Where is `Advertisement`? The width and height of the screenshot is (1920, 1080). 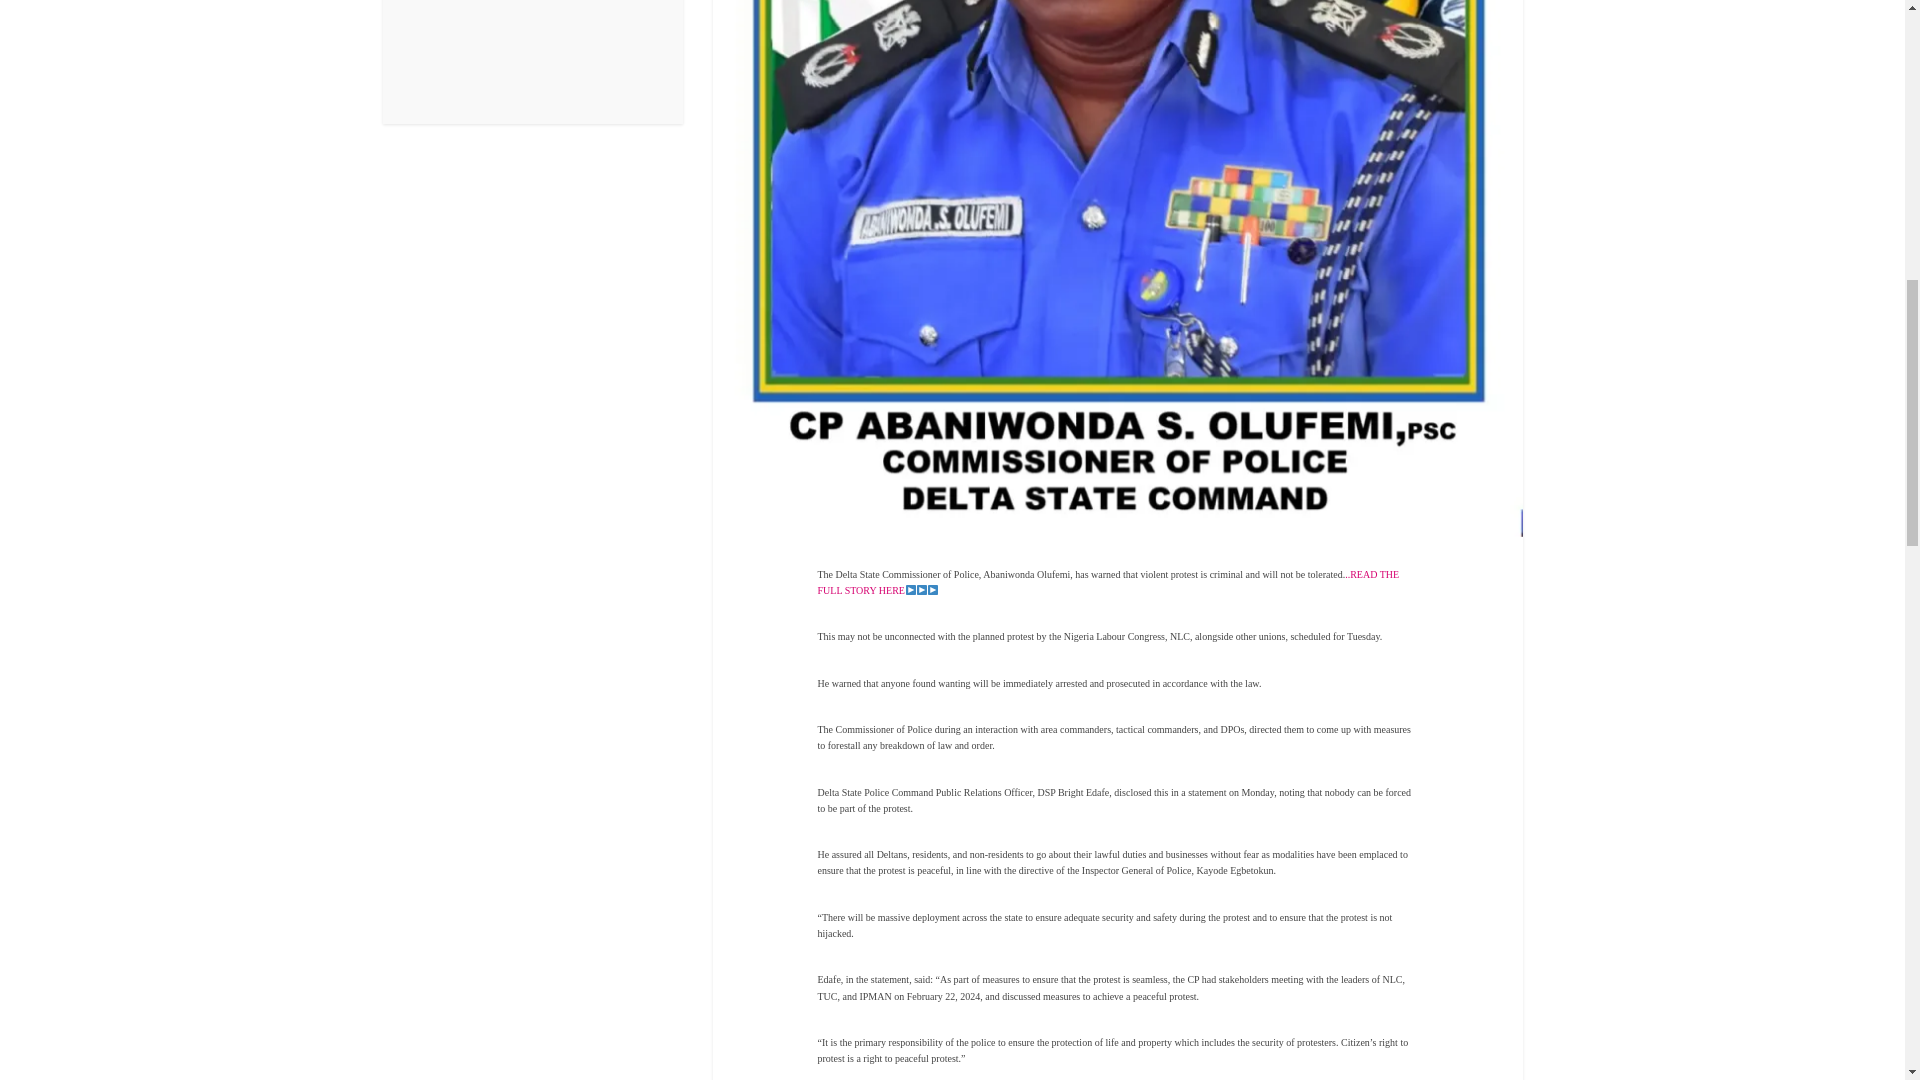 Advertisement is located at coordinates (532, 62).